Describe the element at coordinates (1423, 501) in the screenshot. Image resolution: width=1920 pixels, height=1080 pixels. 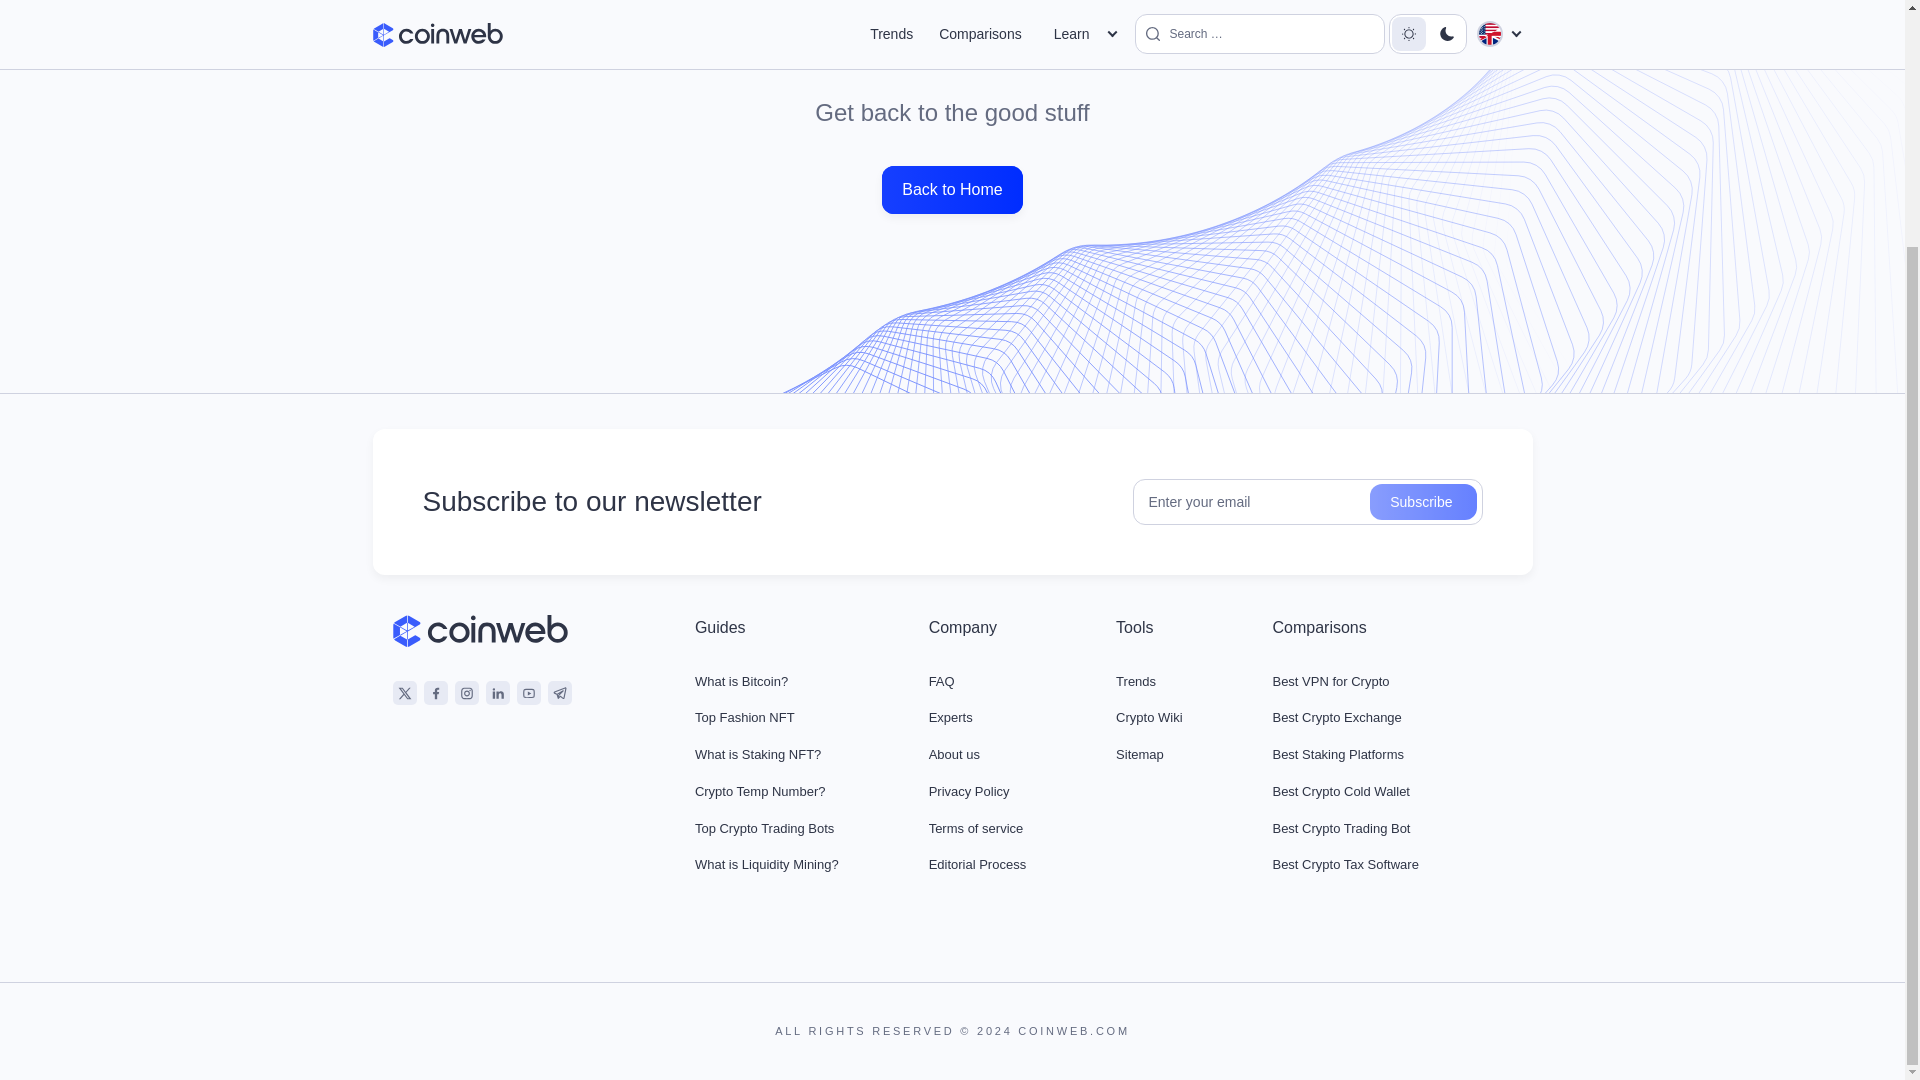
I see `Subscribe` at that location.